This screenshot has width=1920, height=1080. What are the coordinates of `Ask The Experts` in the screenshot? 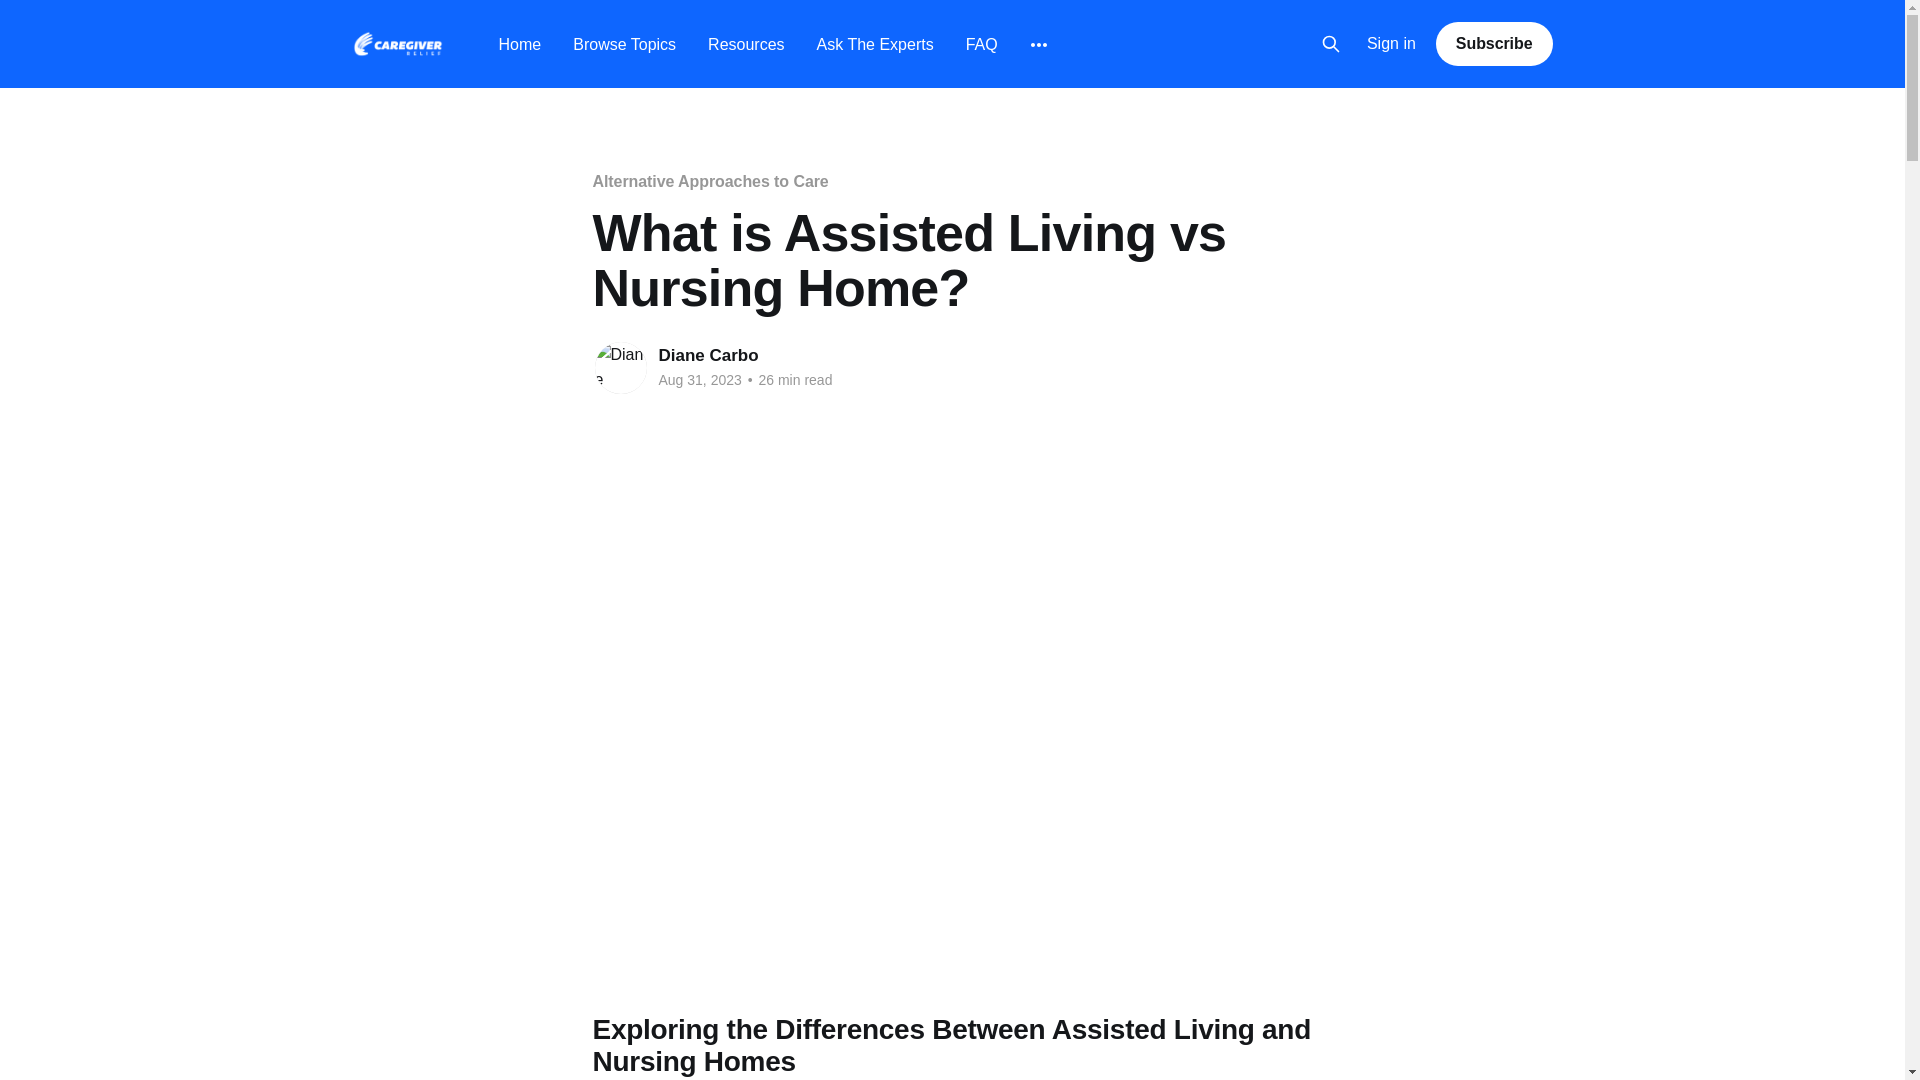 It's located at (875, 44).